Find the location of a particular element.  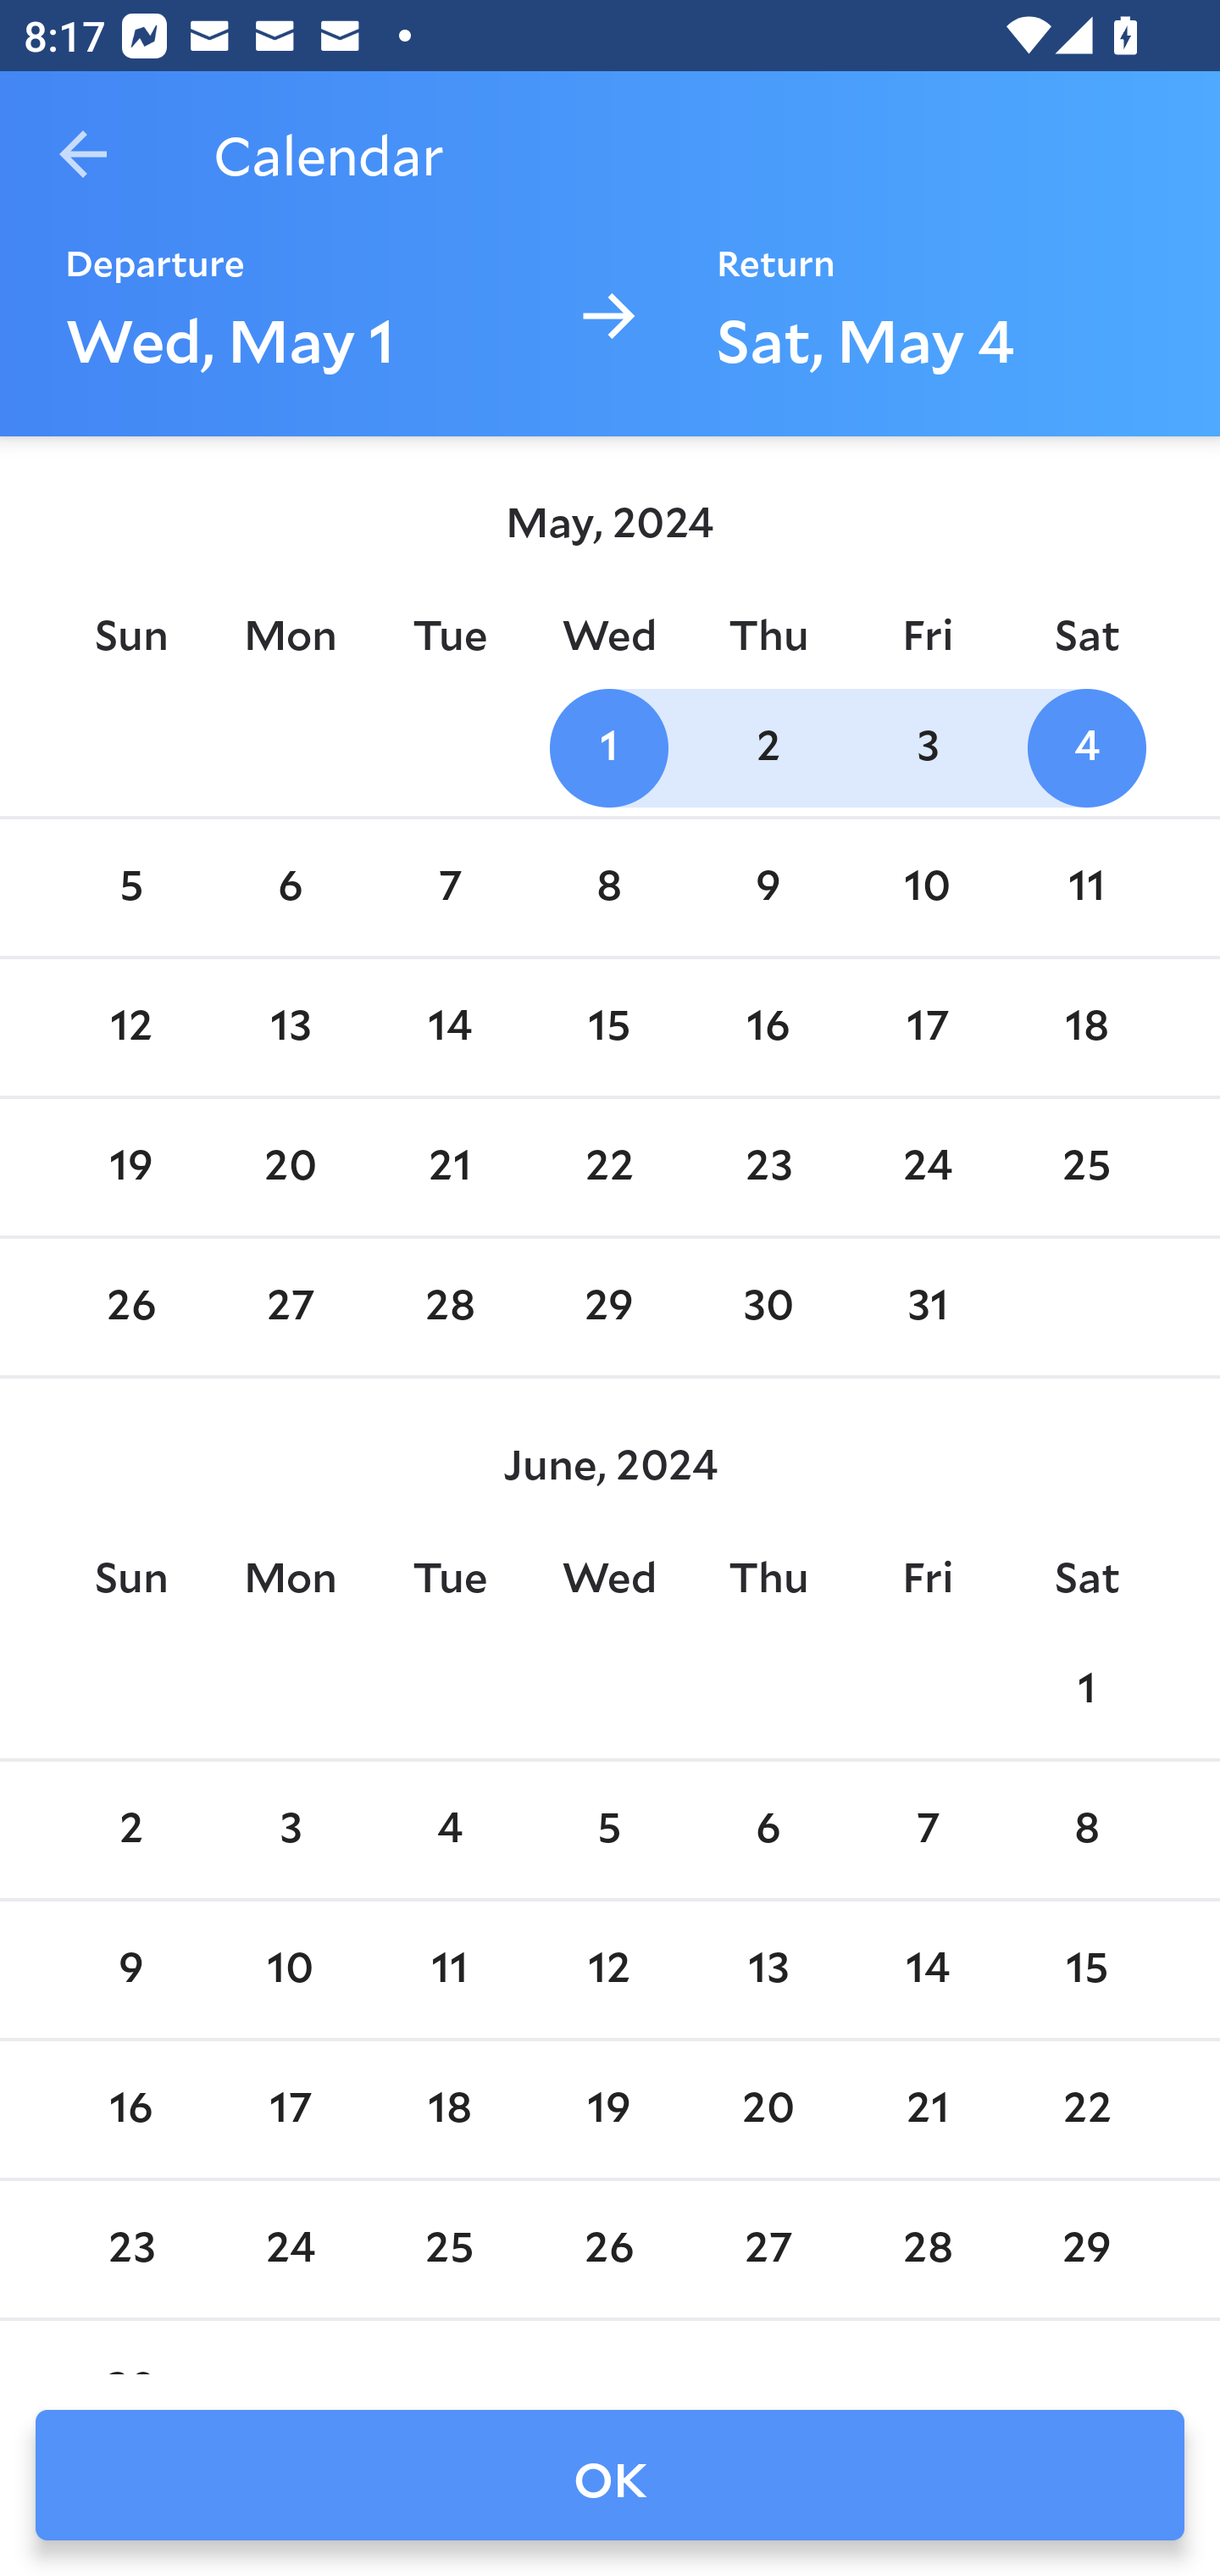

5 is located at coordinates (609, 1831).